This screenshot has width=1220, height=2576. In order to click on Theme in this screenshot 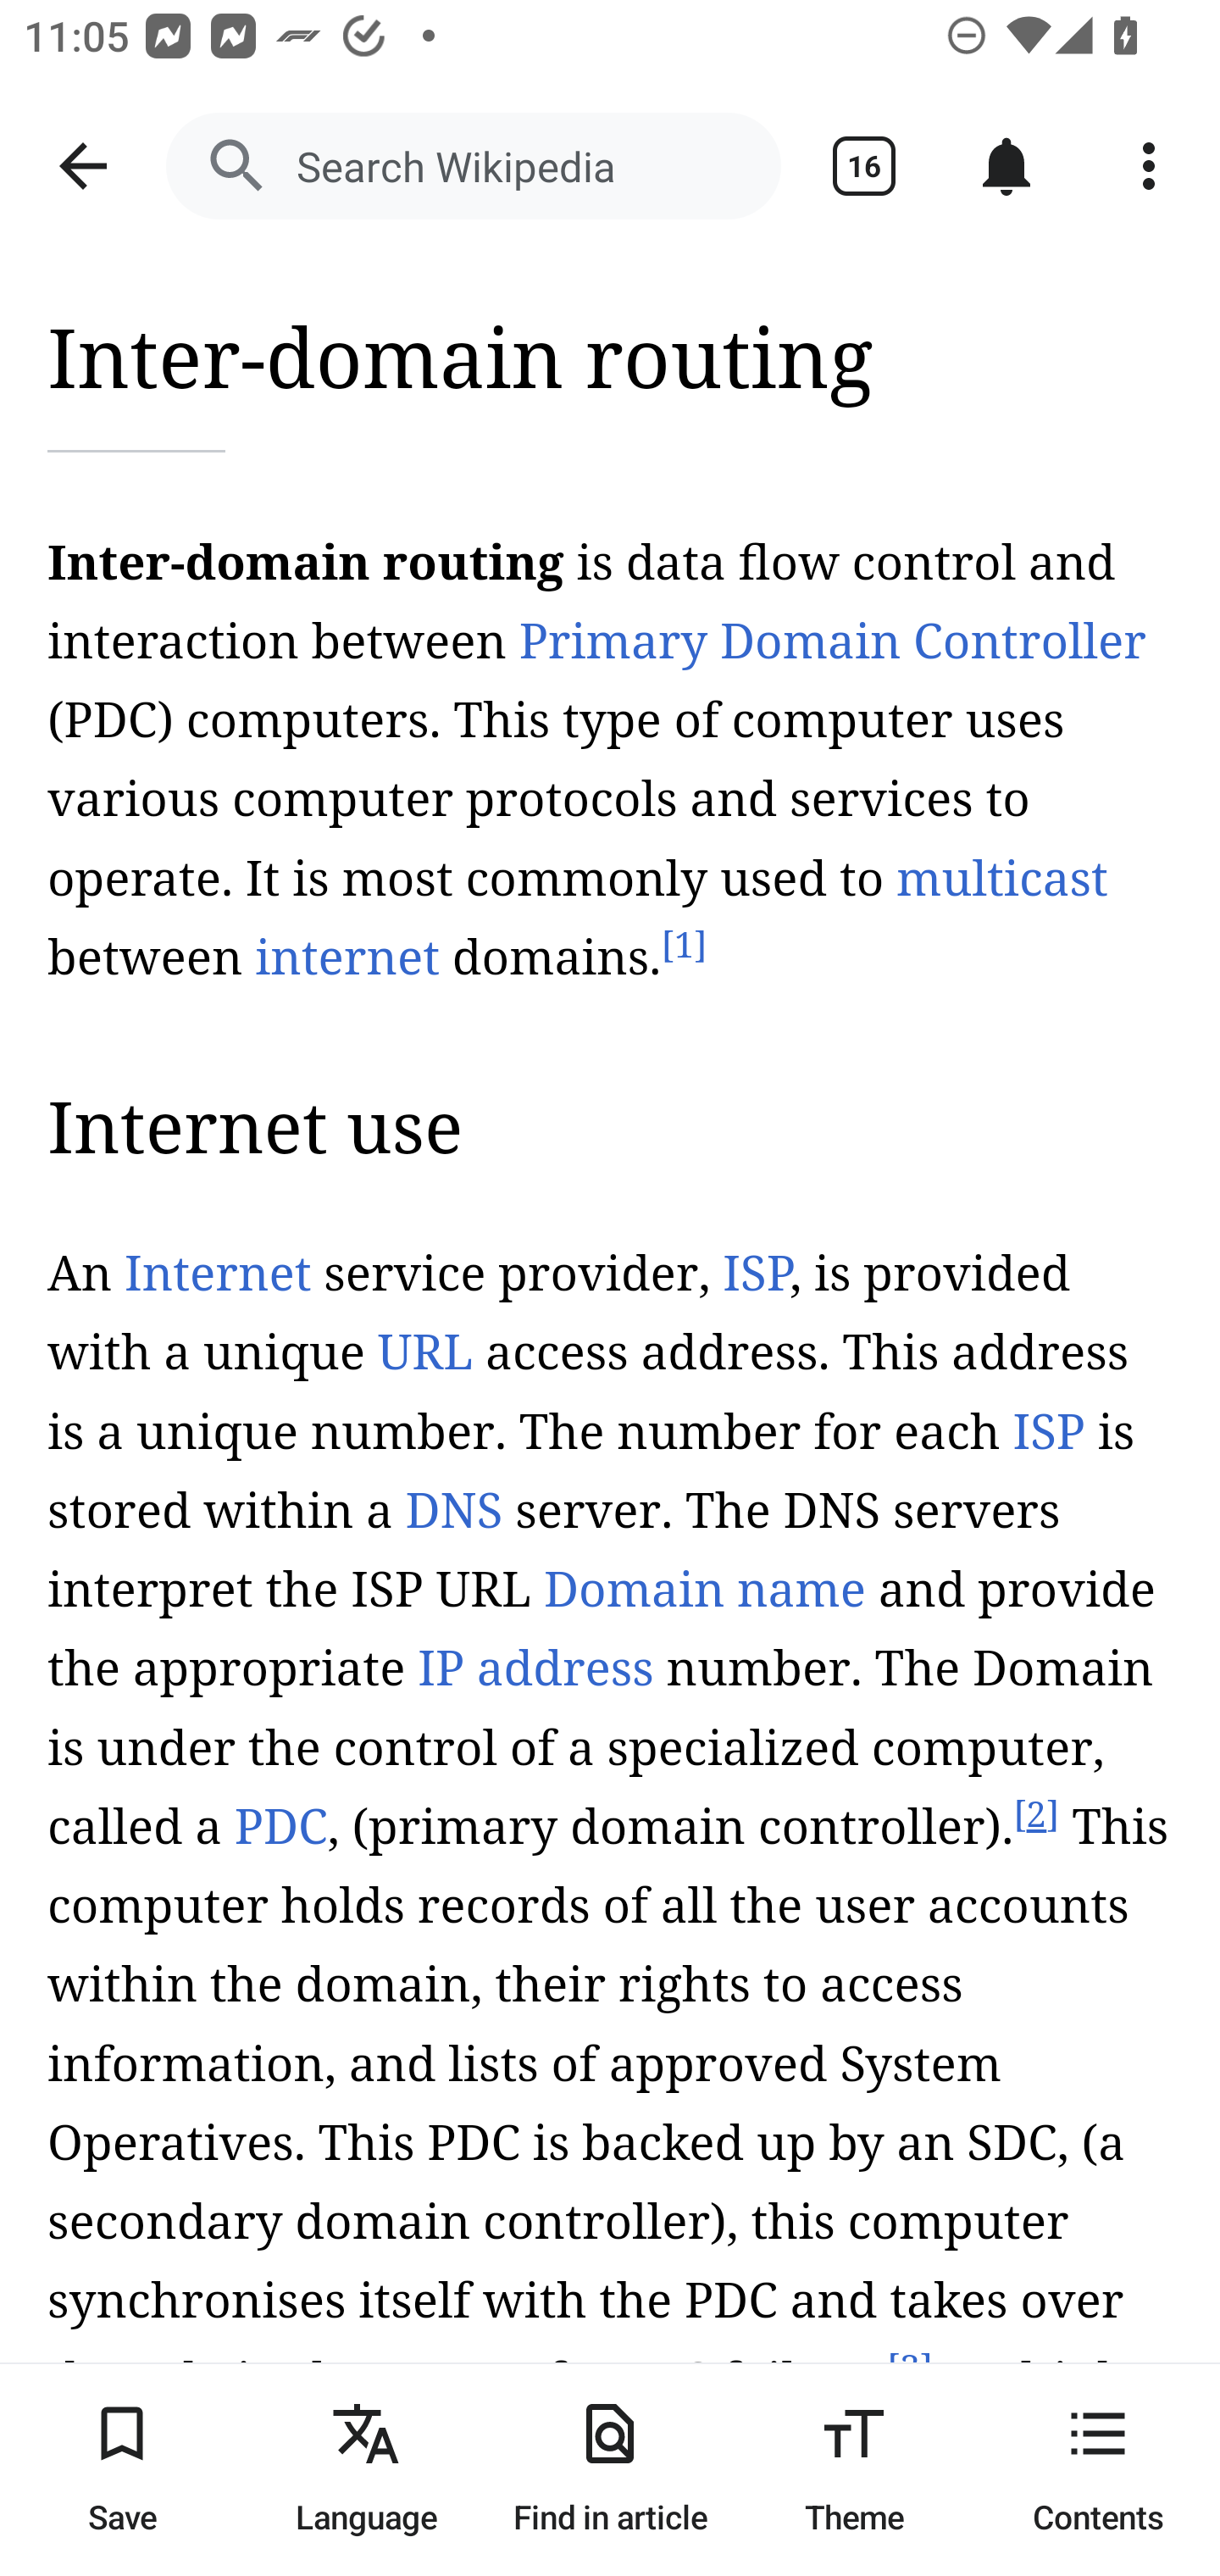, I will do `click(854, 2469)`.